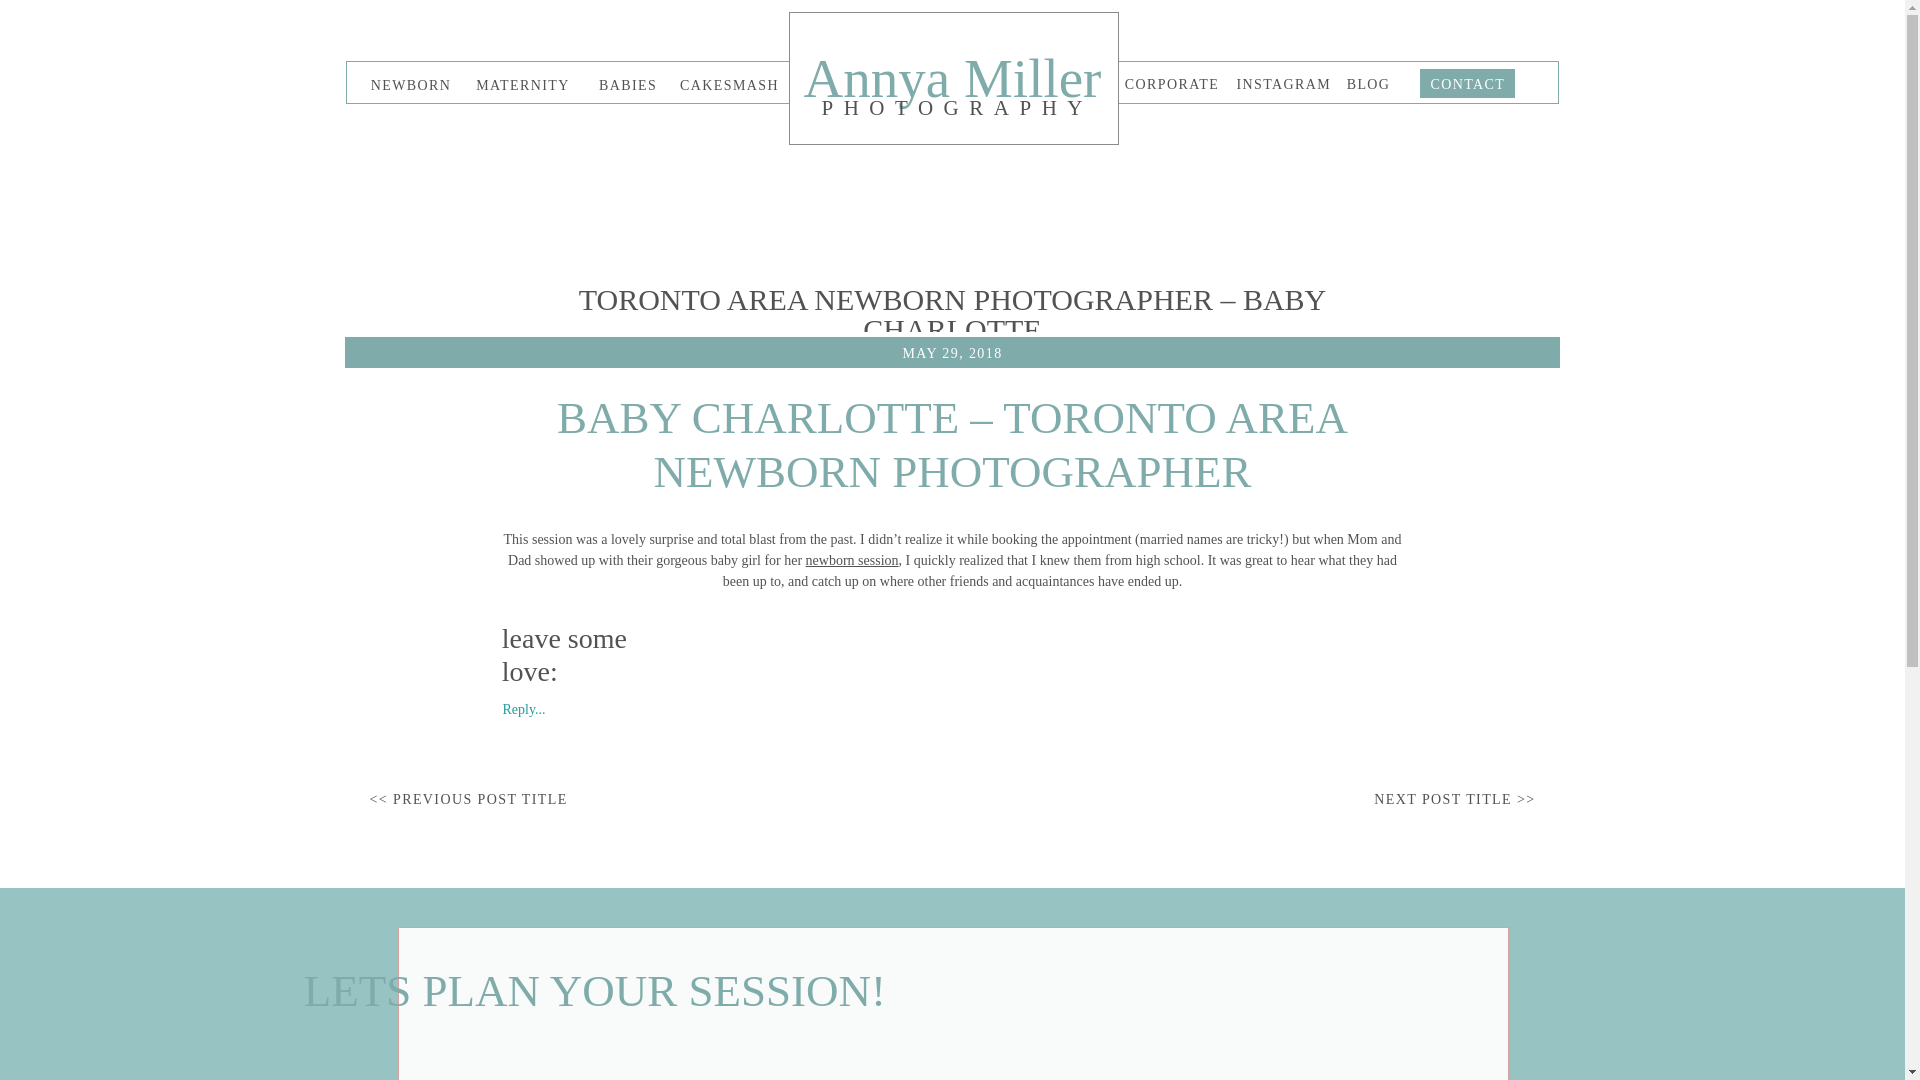 This screenshot has width=1920, height=1080. Describe the element at coordinates (1368, 83) in the screenshot. I see `BLOG` at that location.